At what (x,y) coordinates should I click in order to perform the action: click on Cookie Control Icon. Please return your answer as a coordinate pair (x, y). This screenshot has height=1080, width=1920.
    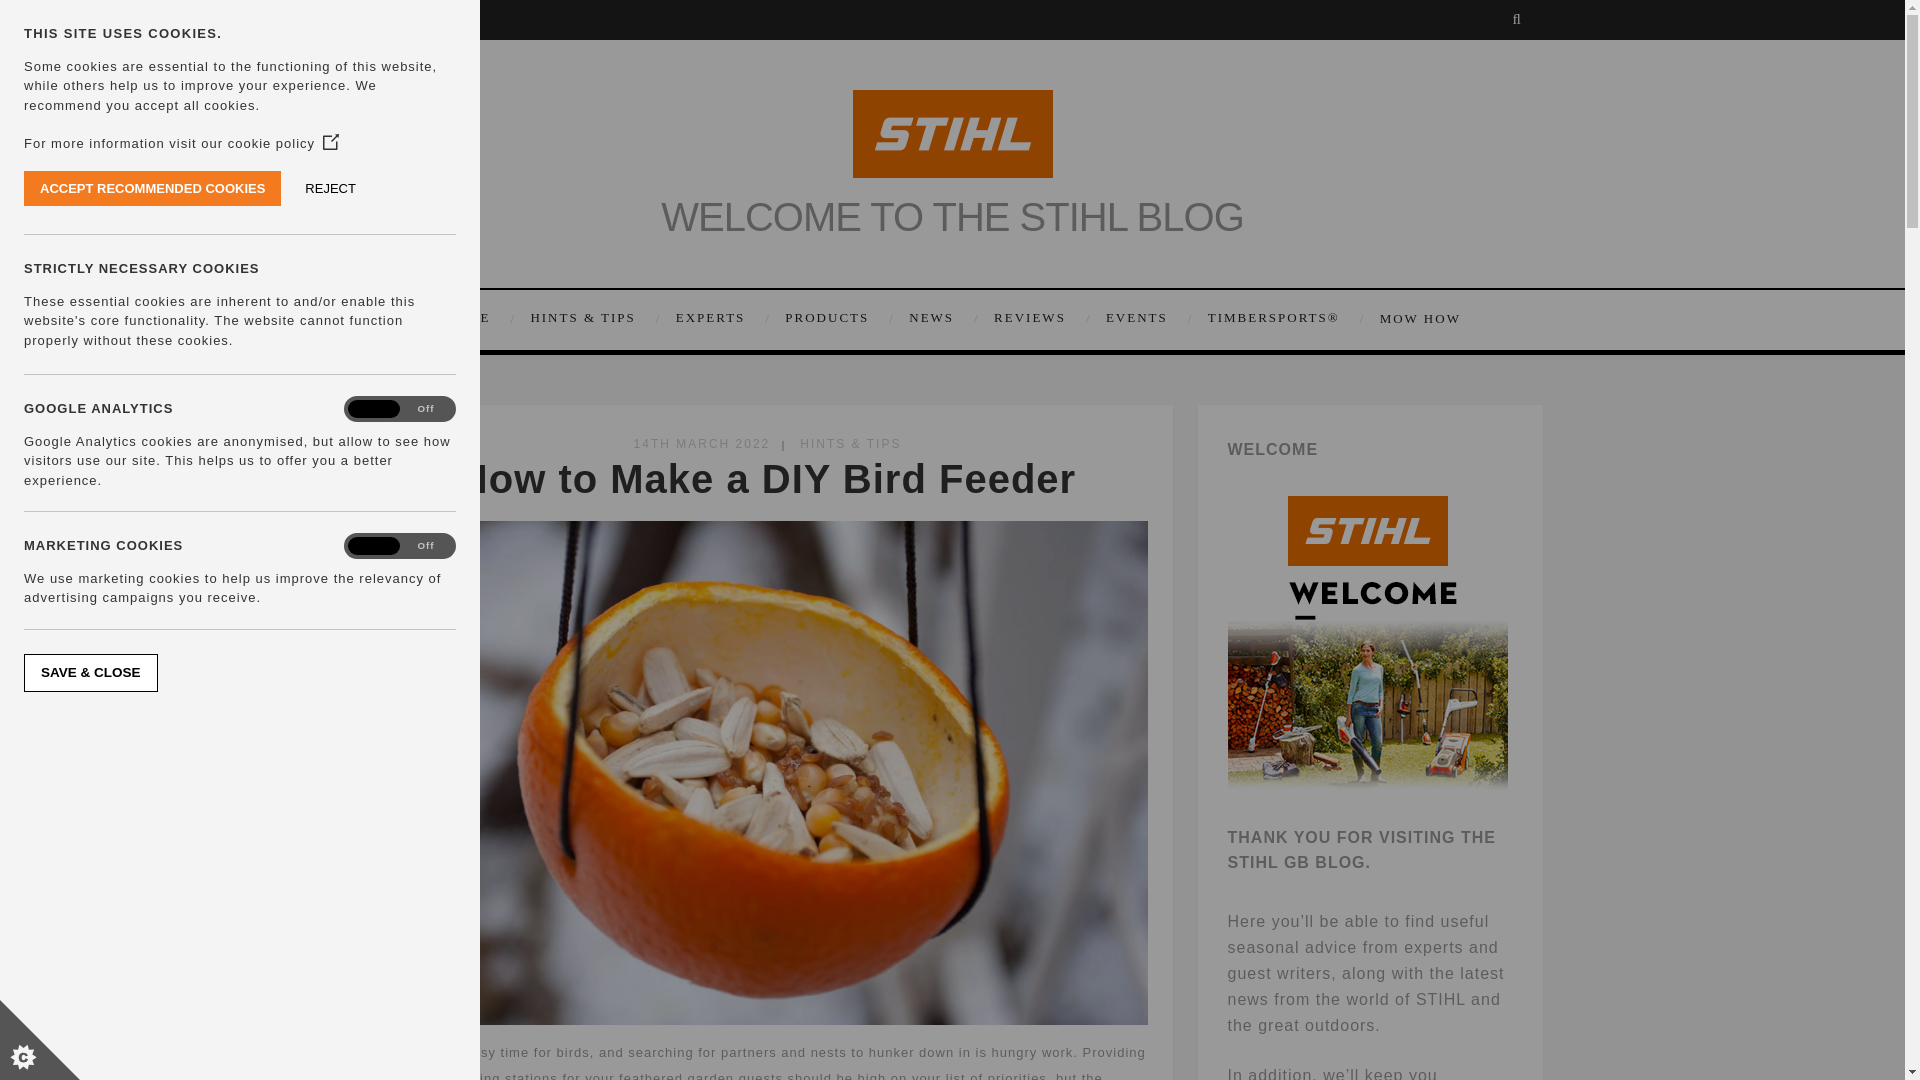
    Looking at the image, I should click on (40, 1040).